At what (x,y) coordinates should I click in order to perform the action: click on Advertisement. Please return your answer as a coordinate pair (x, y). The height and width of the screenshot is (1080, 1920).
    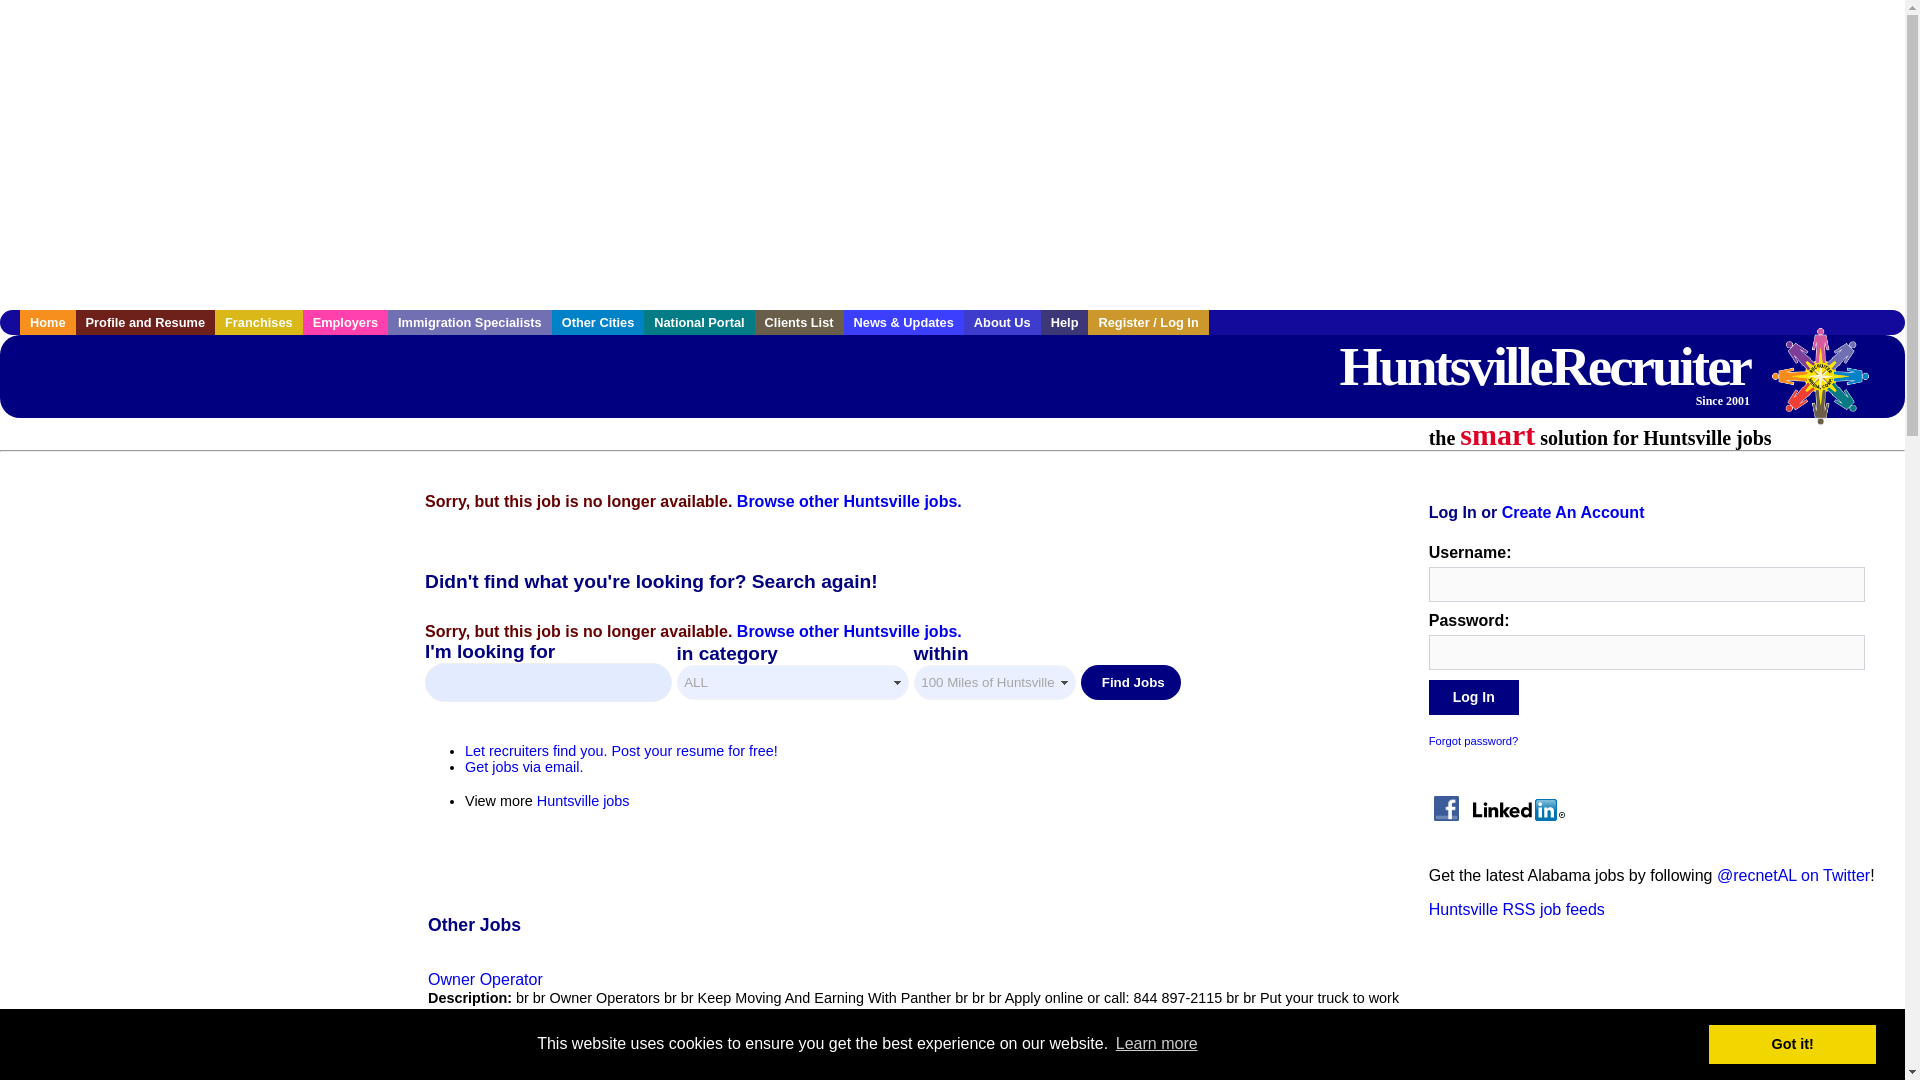
    Looking at the image, I should click on (202, 610).